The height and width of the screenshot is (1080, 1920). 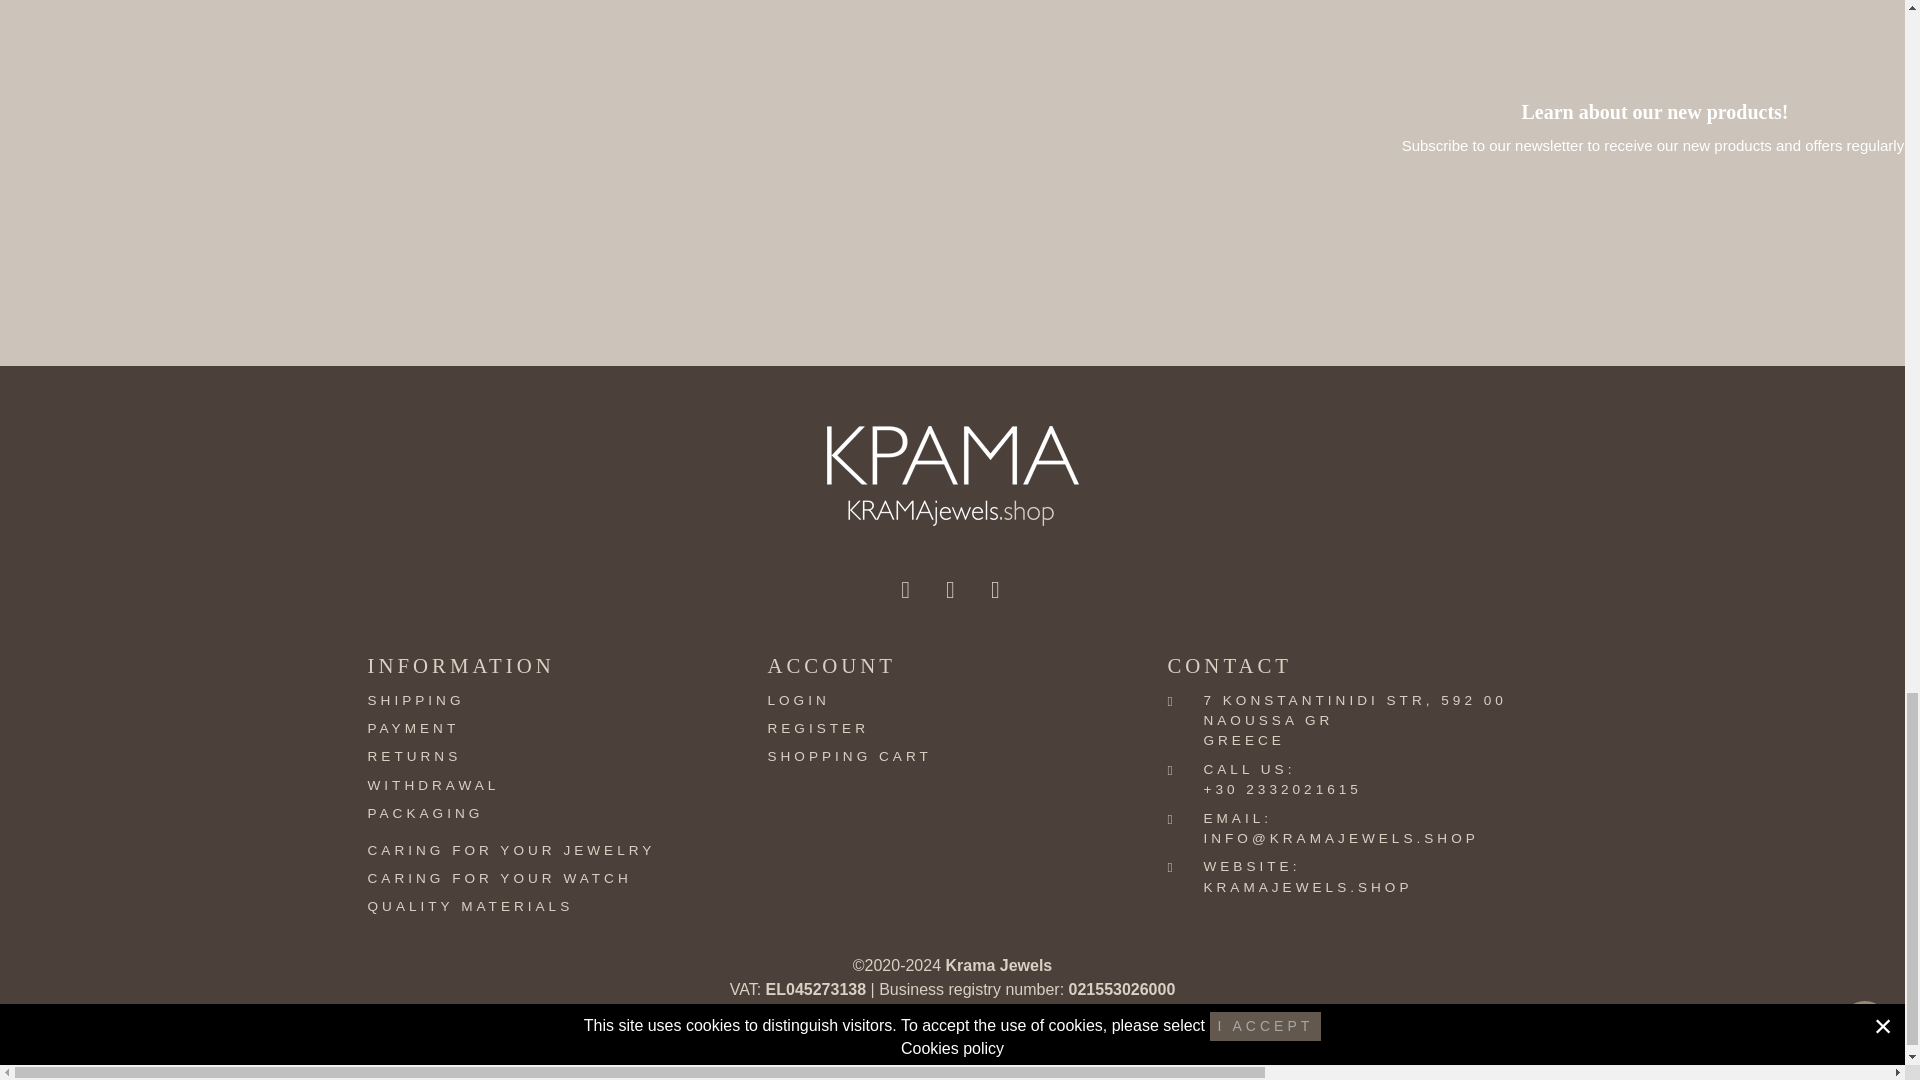 What do you see at coordinates (906, 589) in the screenshot?
I see `Facebook` at bounding box center [906, 589].